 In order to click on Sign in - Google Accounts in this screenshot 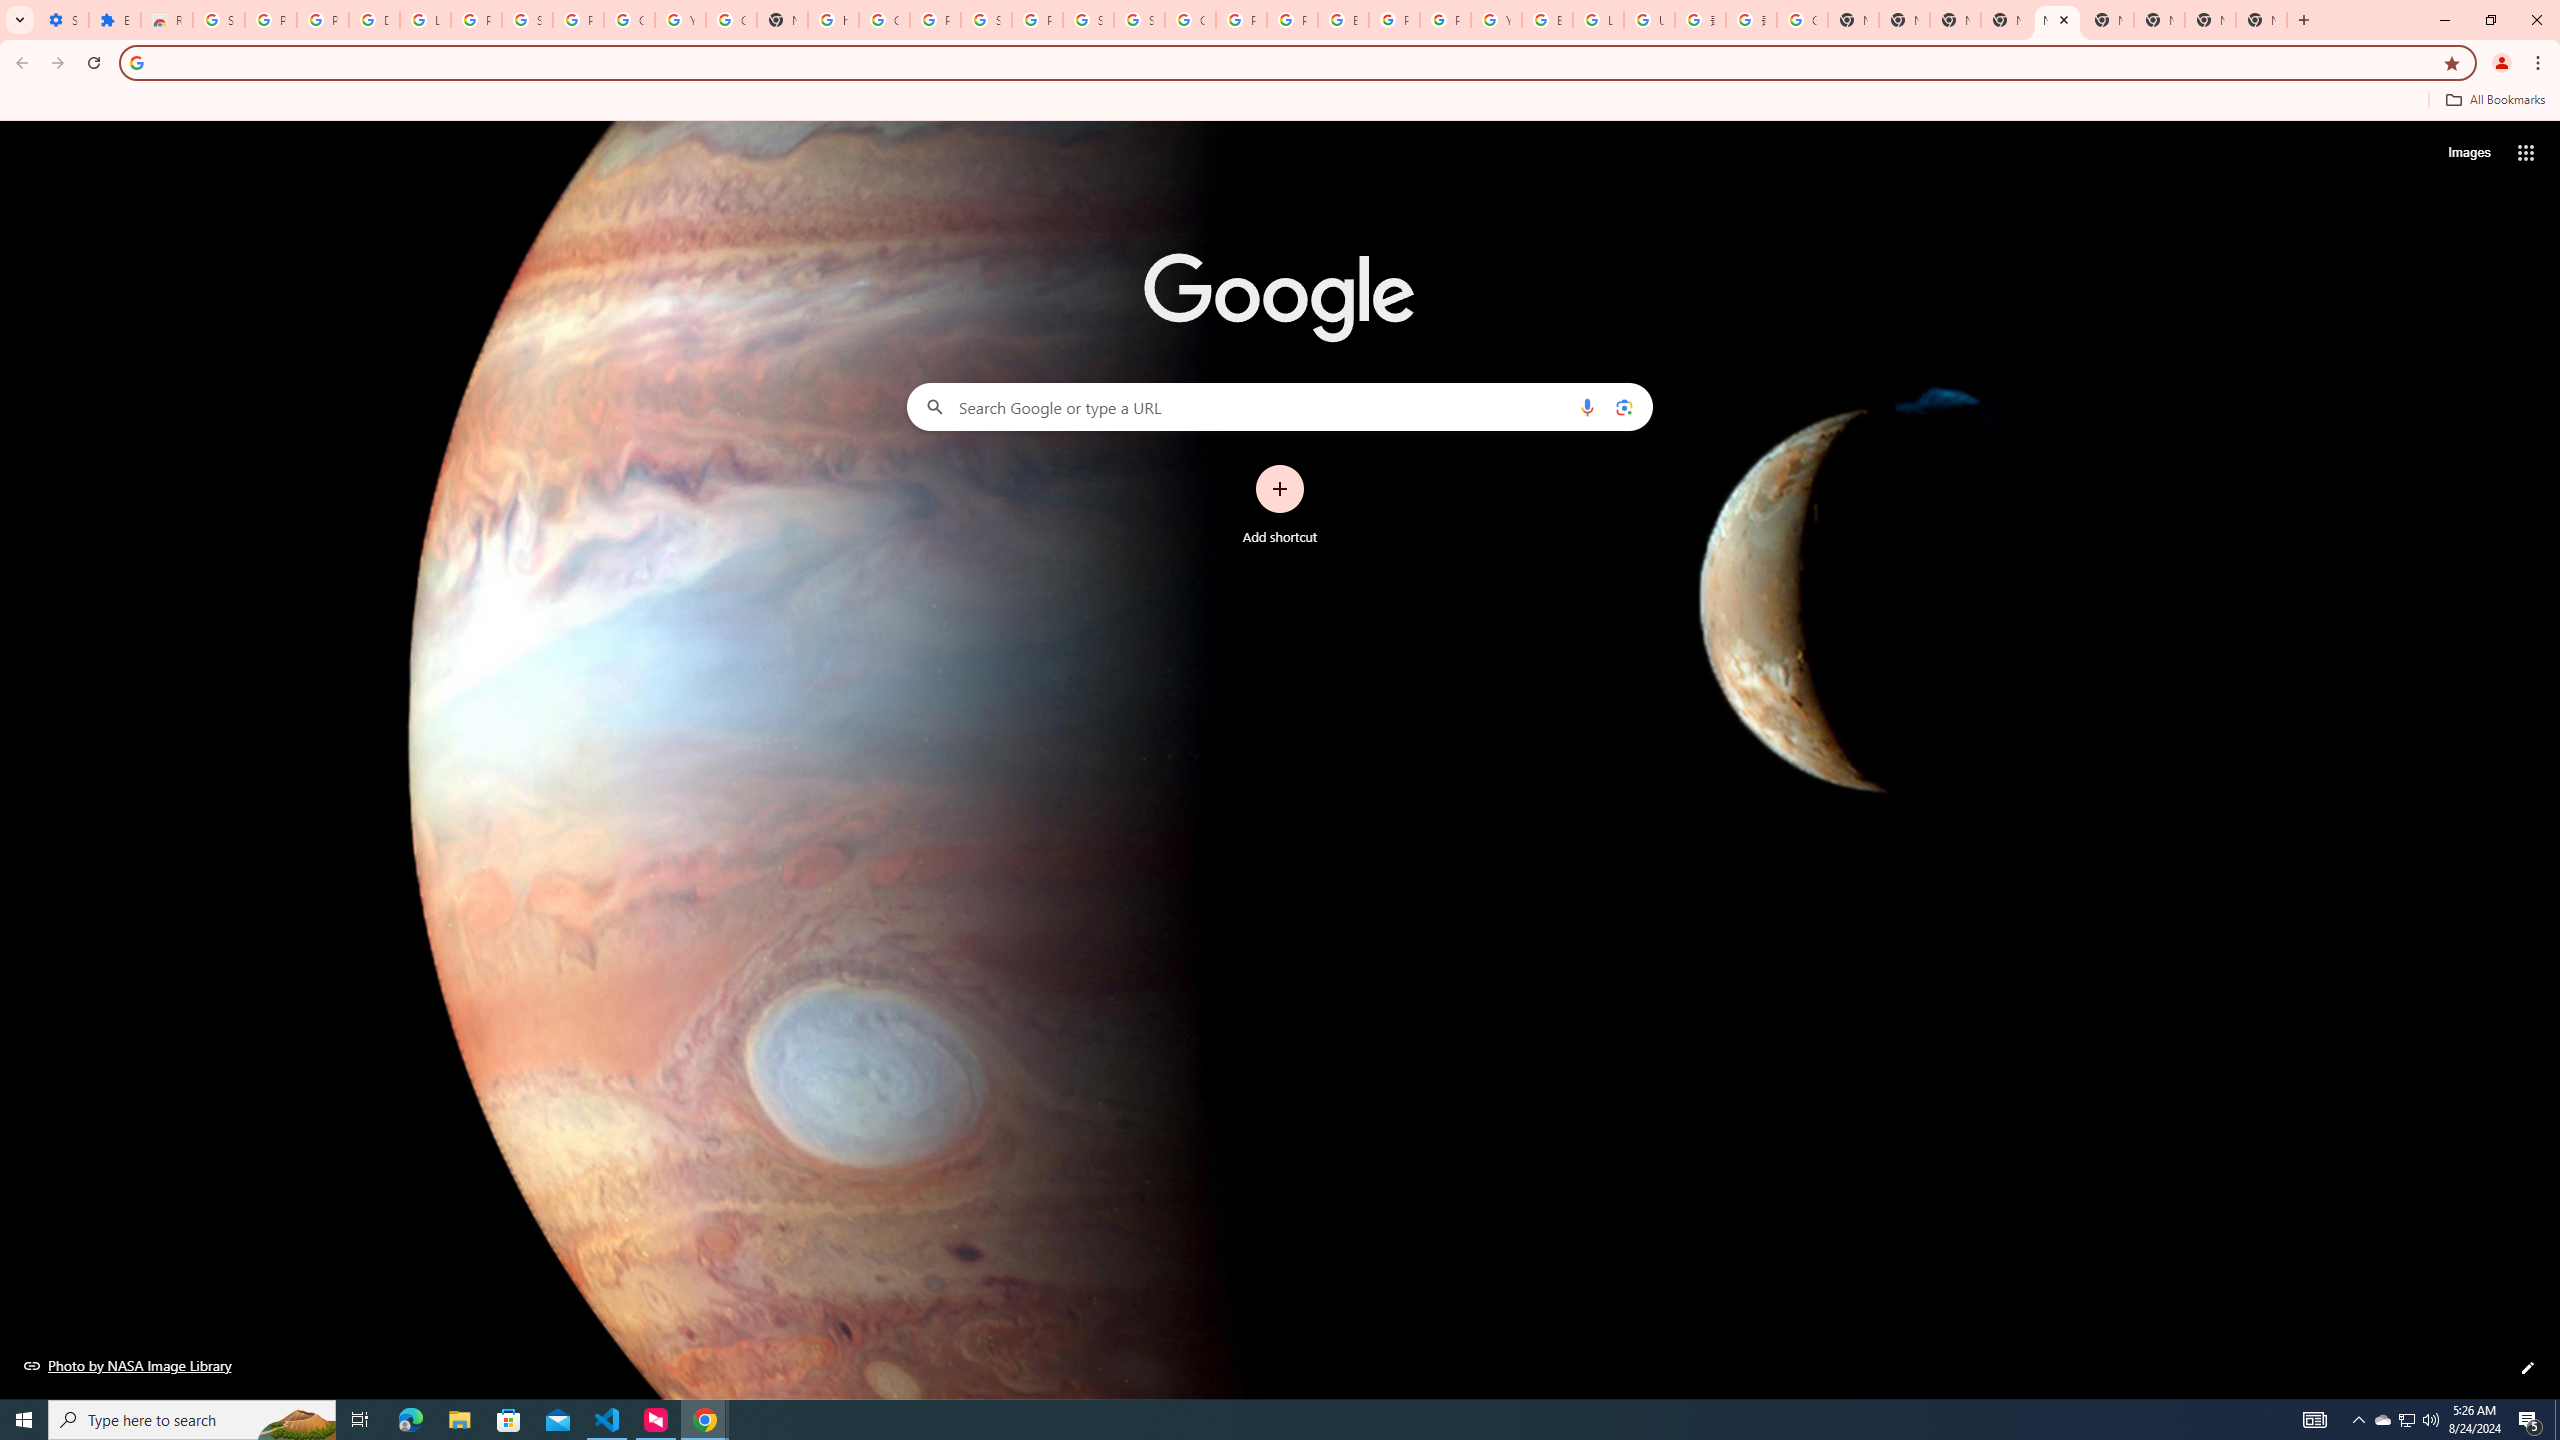, I will do `click(1088, 20)`.